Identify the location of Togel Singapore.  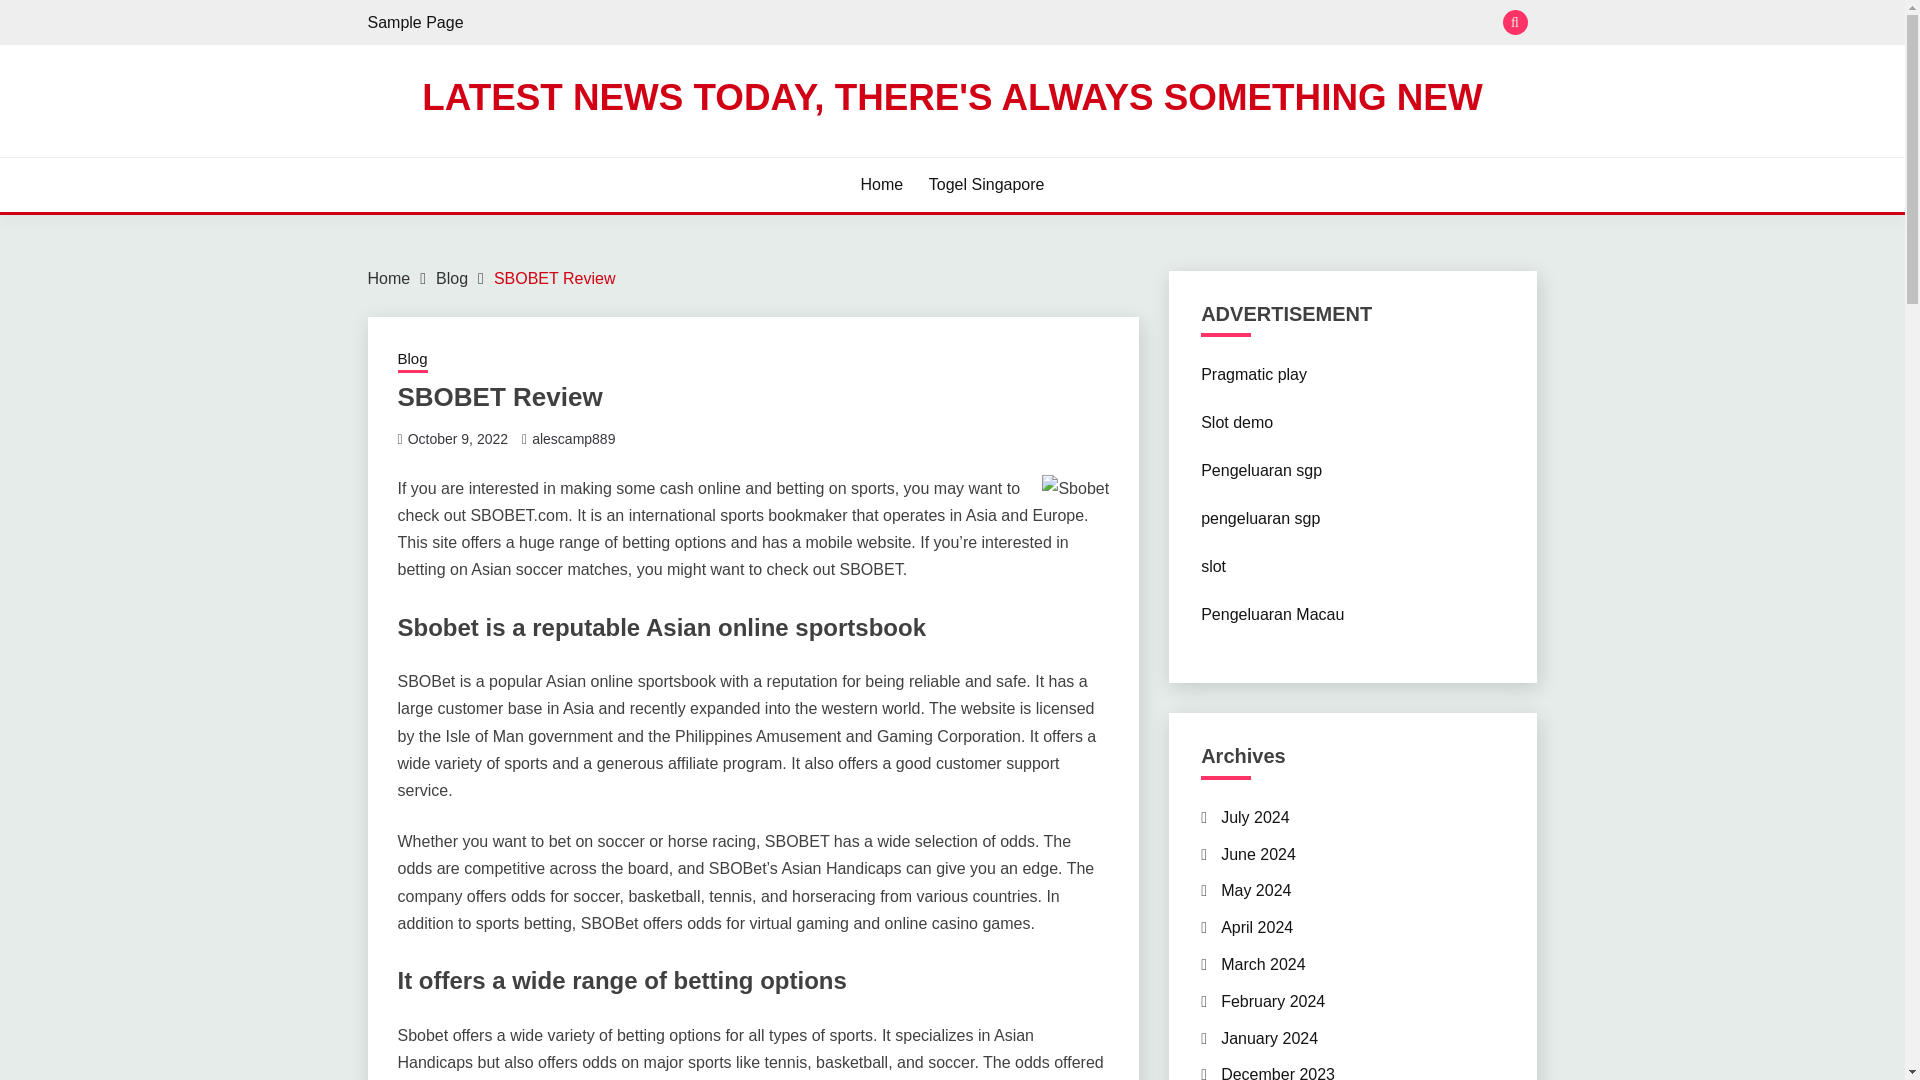
(986, 184).